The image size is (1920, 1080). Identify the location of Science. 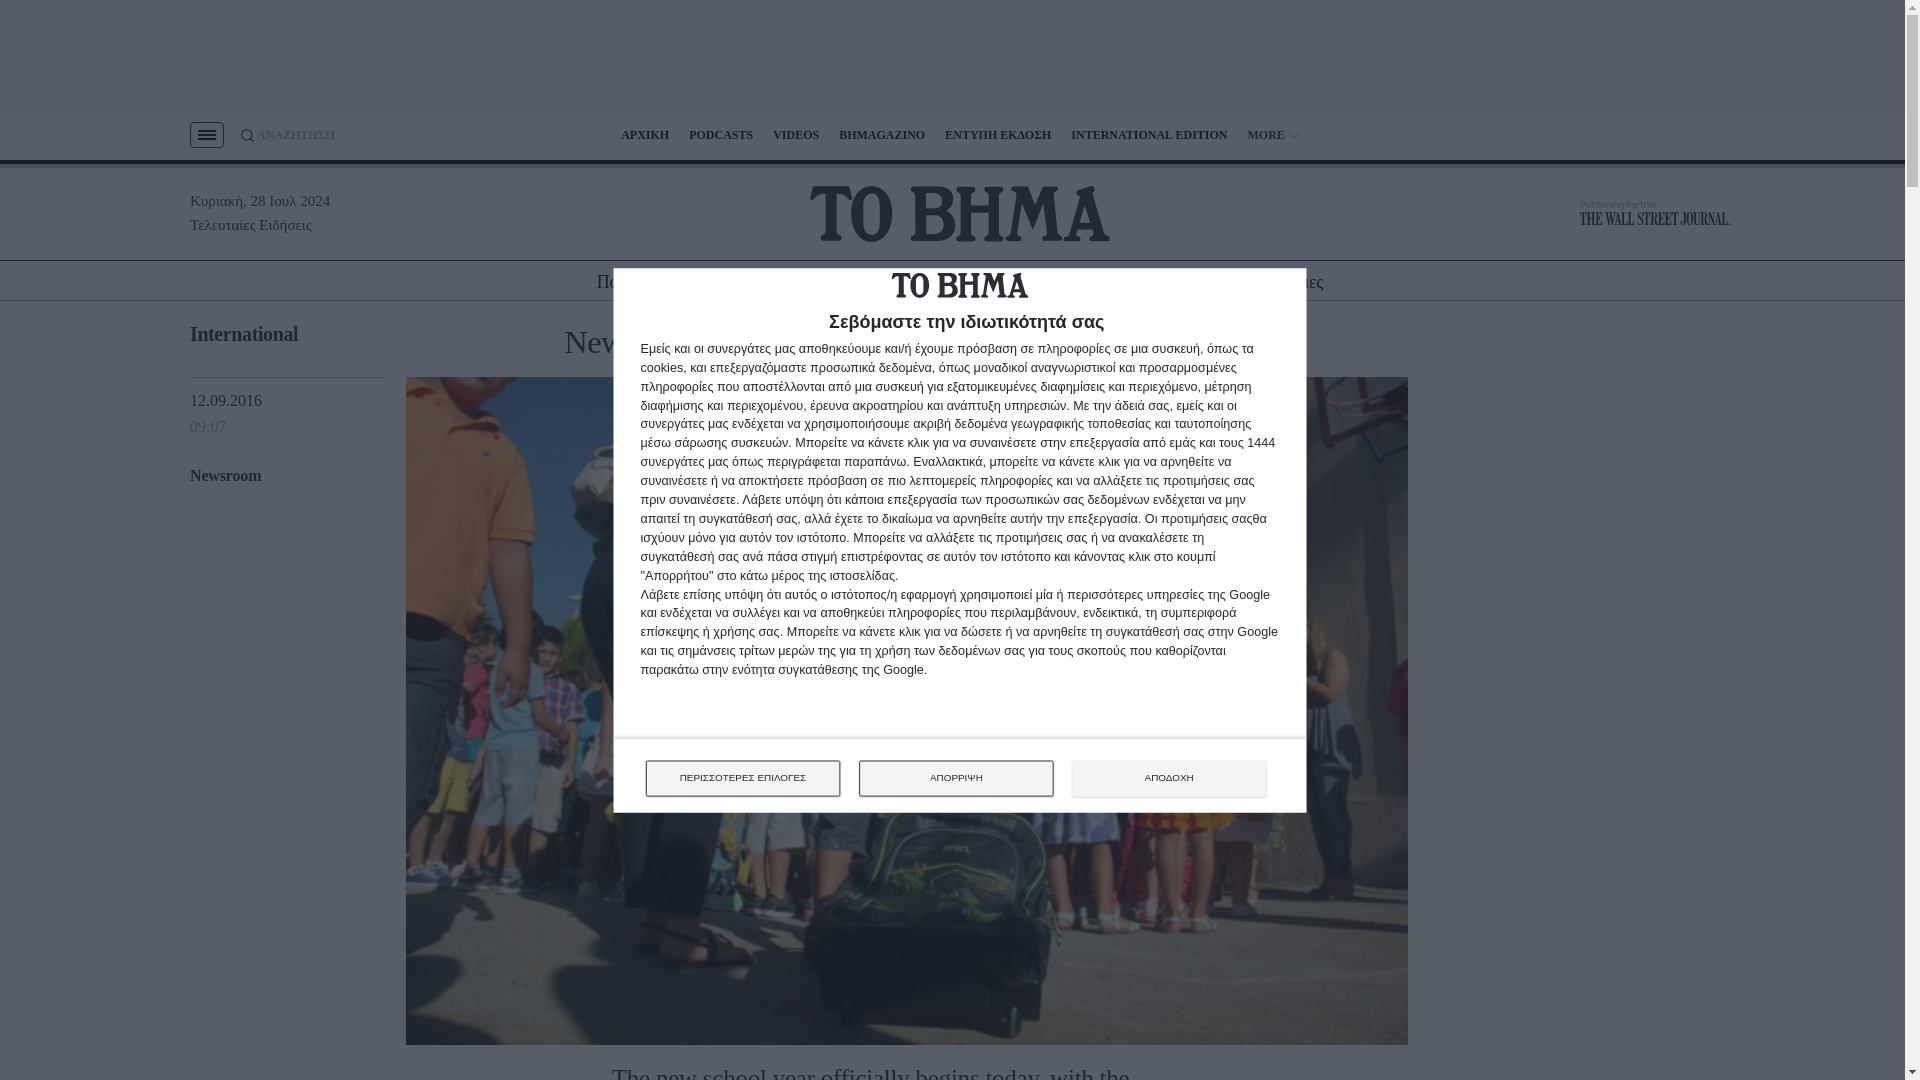
(1215, 282).